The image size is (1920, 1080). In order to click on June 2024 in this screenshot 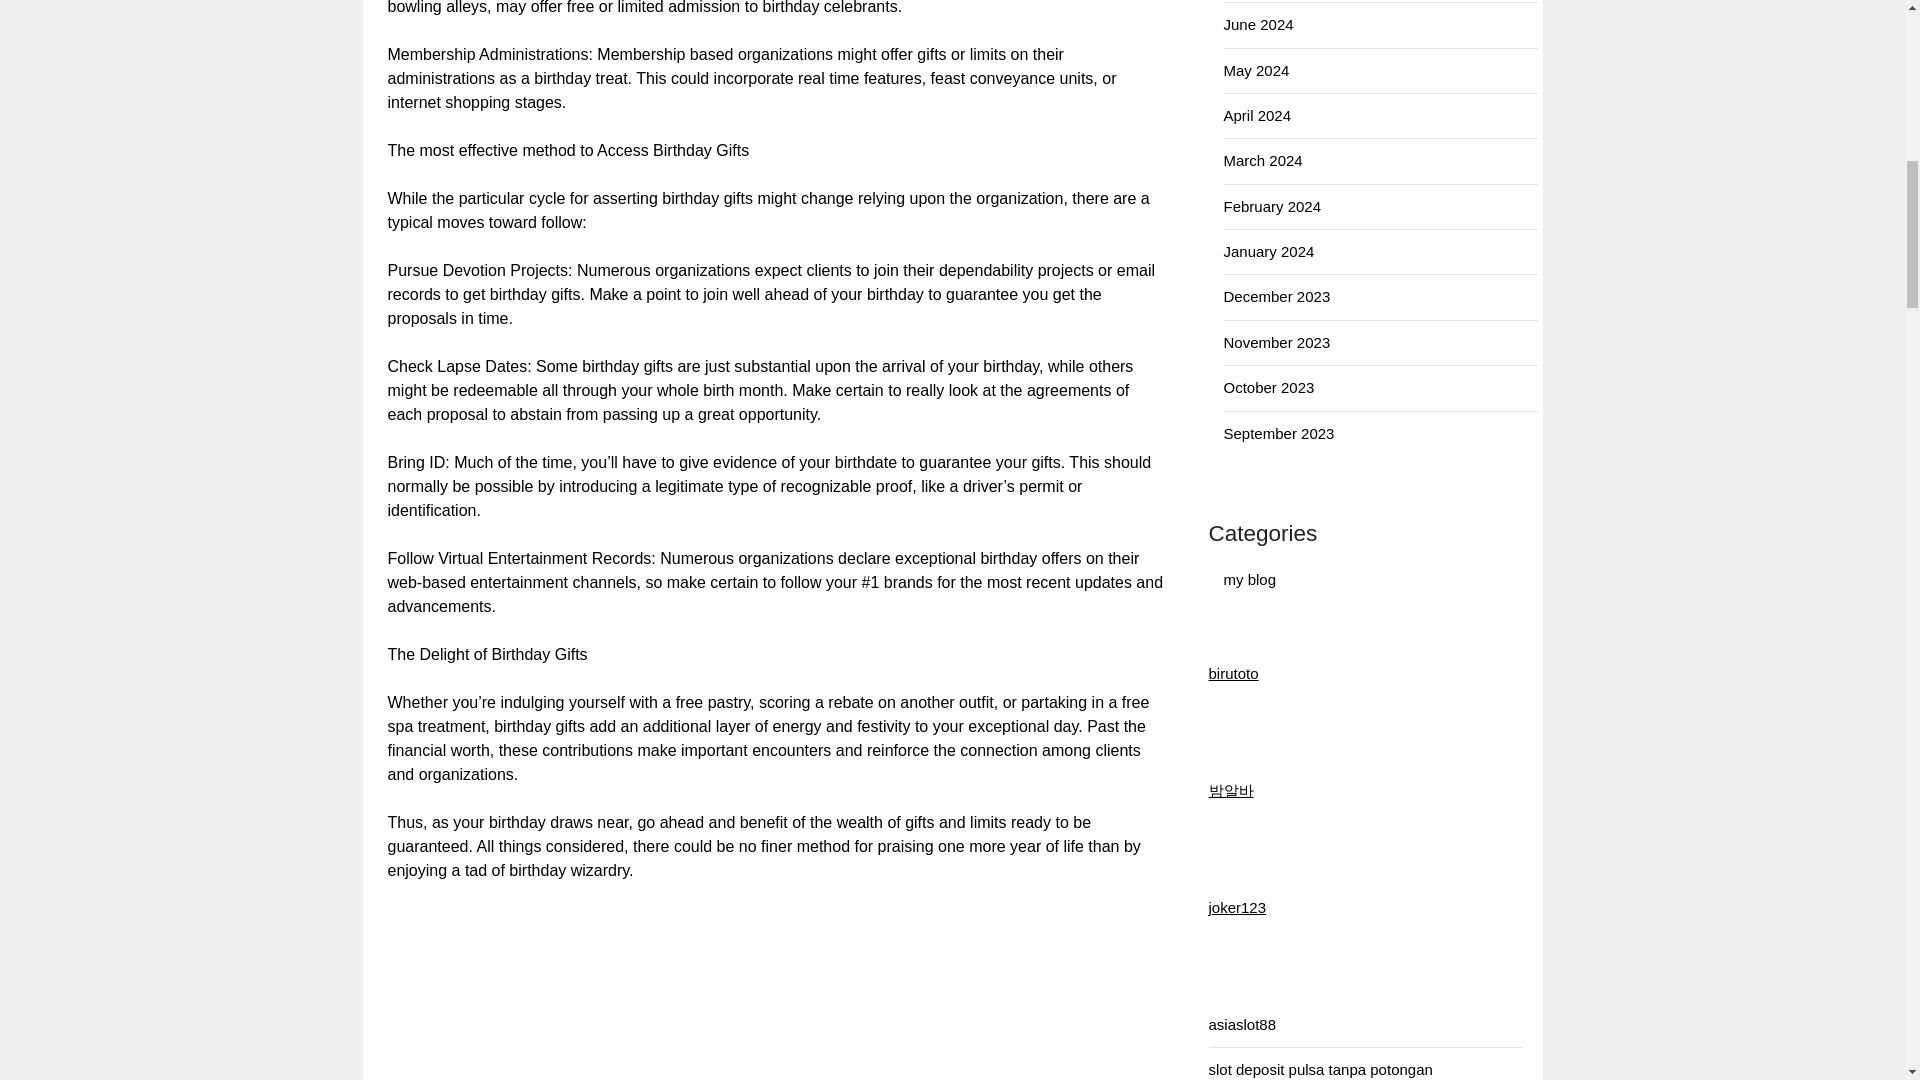, I will do `click(1259, 24)`.